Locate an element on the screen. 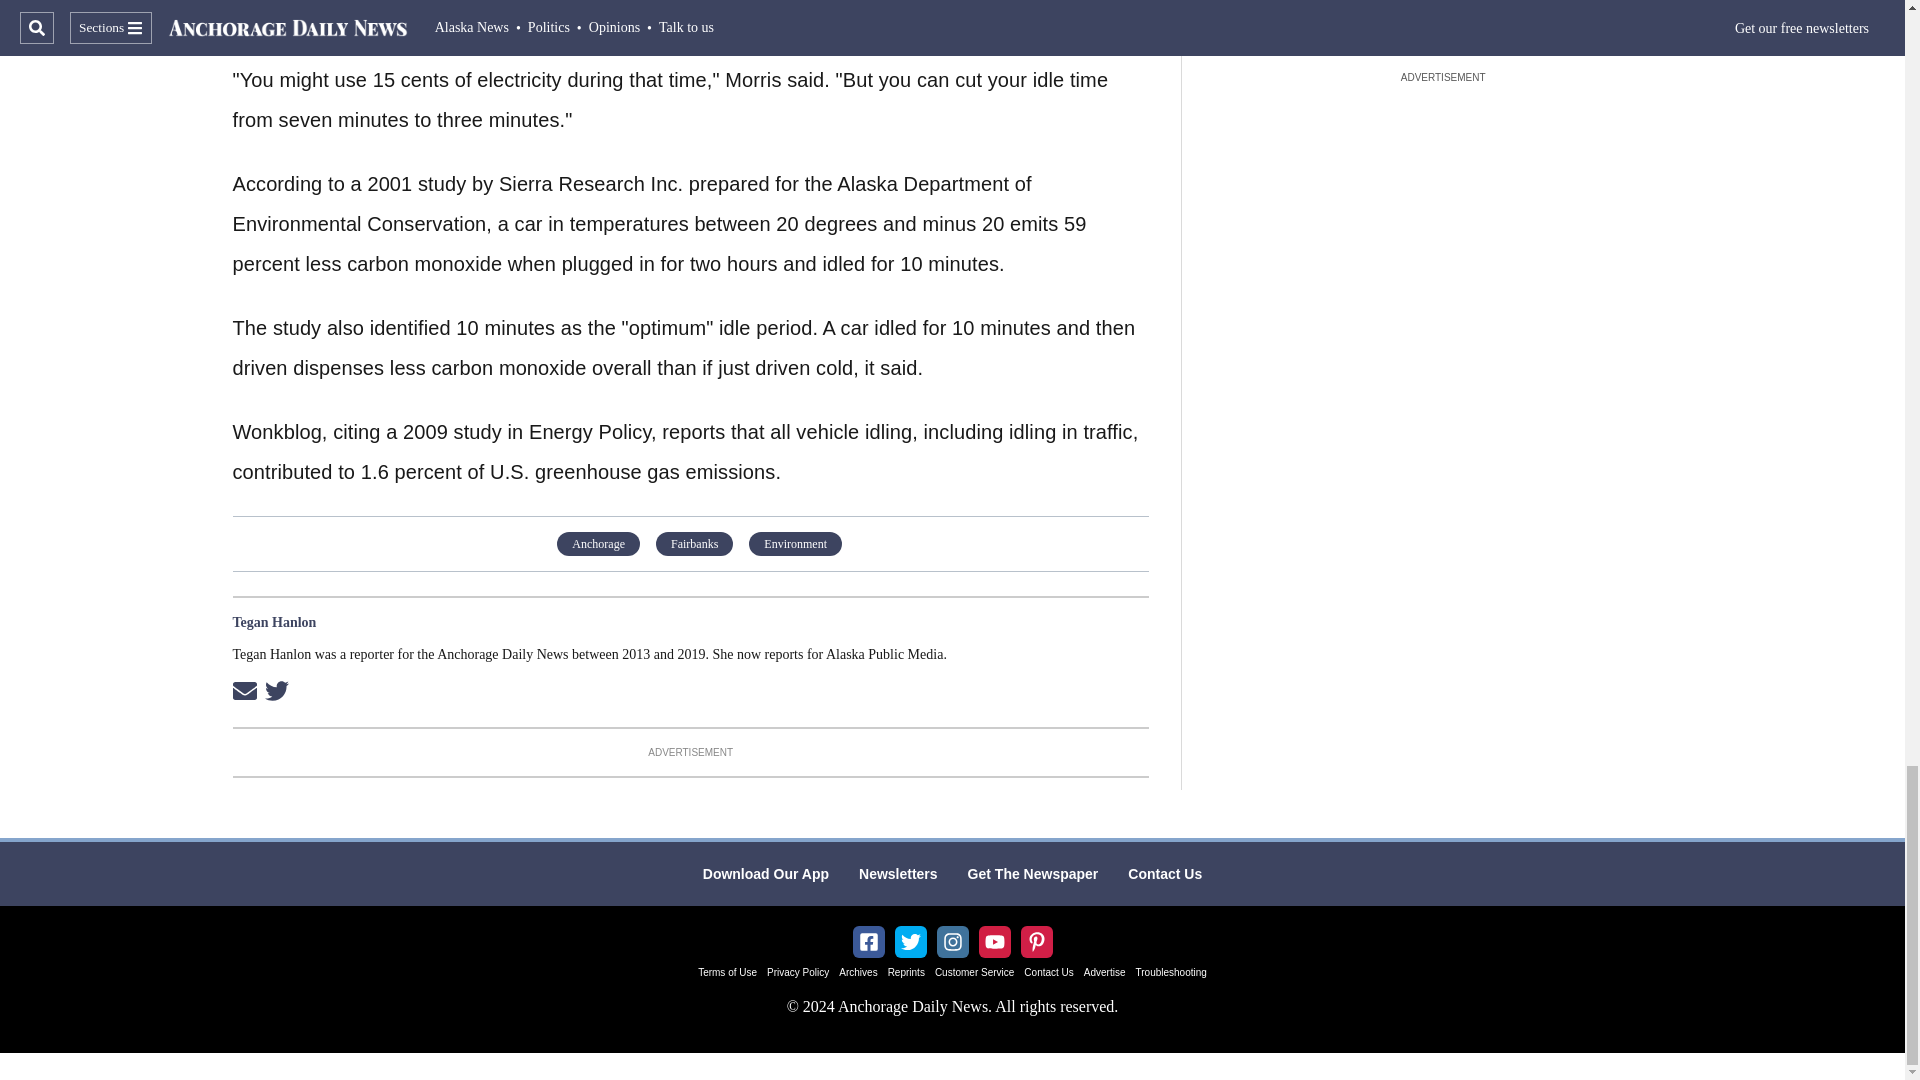 This screenshot has width=1920, height=1080. YouTube iconAnchorage Daily News YouTube channel is located at coordinates (994, 942).